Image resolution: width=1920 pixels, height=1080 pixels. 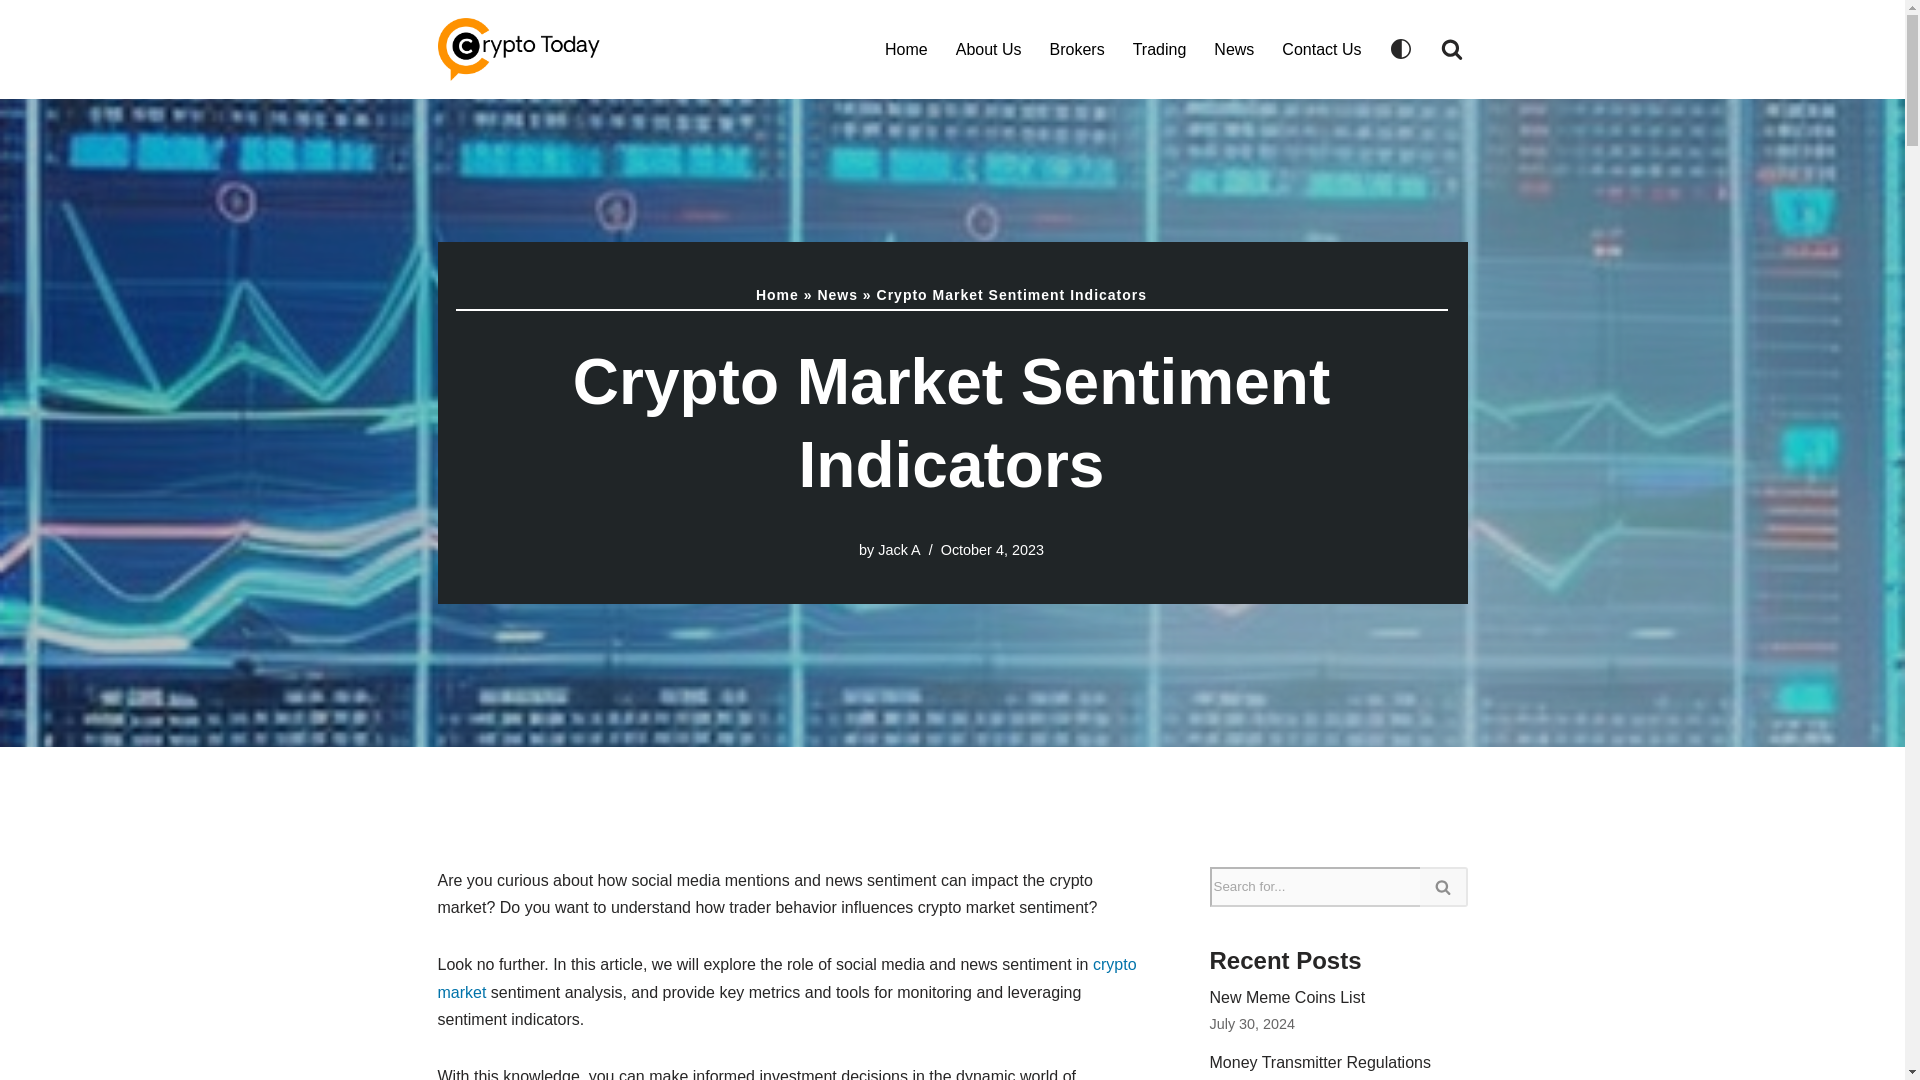 What do you see at coordinates (777, 295) in the screenshot?
I see `Home` at bounding box center [777, 295].